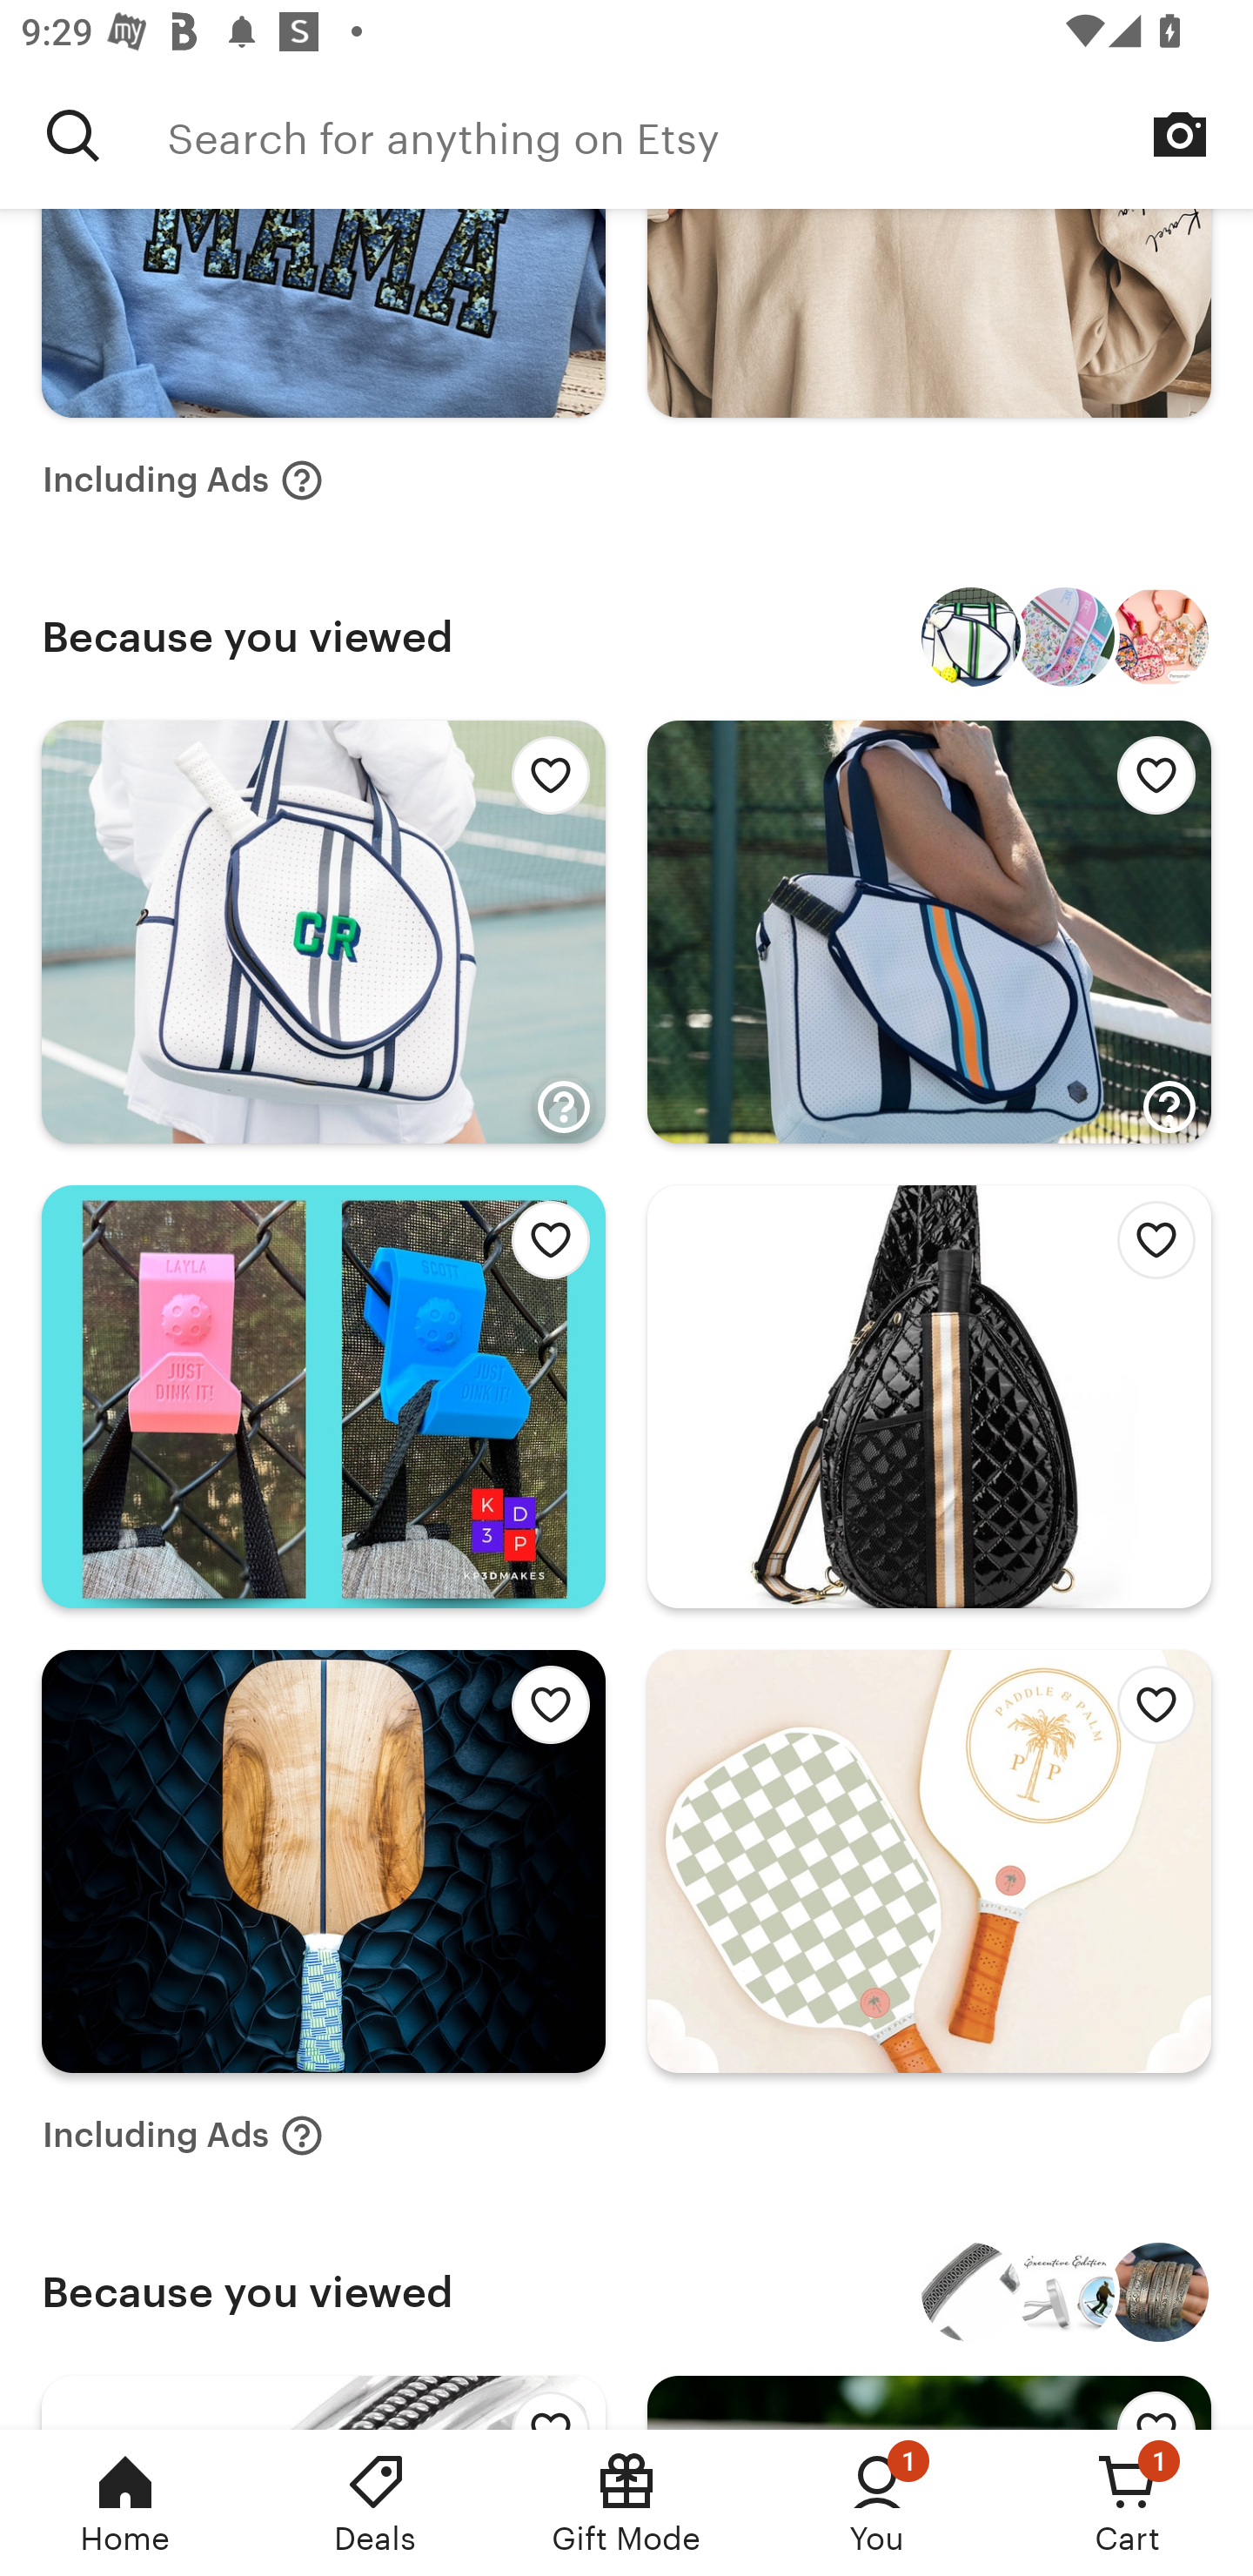  Describe the element at coordinates (73, 135) in the screenshot. I see `Search for anything on Etsy` at that location.